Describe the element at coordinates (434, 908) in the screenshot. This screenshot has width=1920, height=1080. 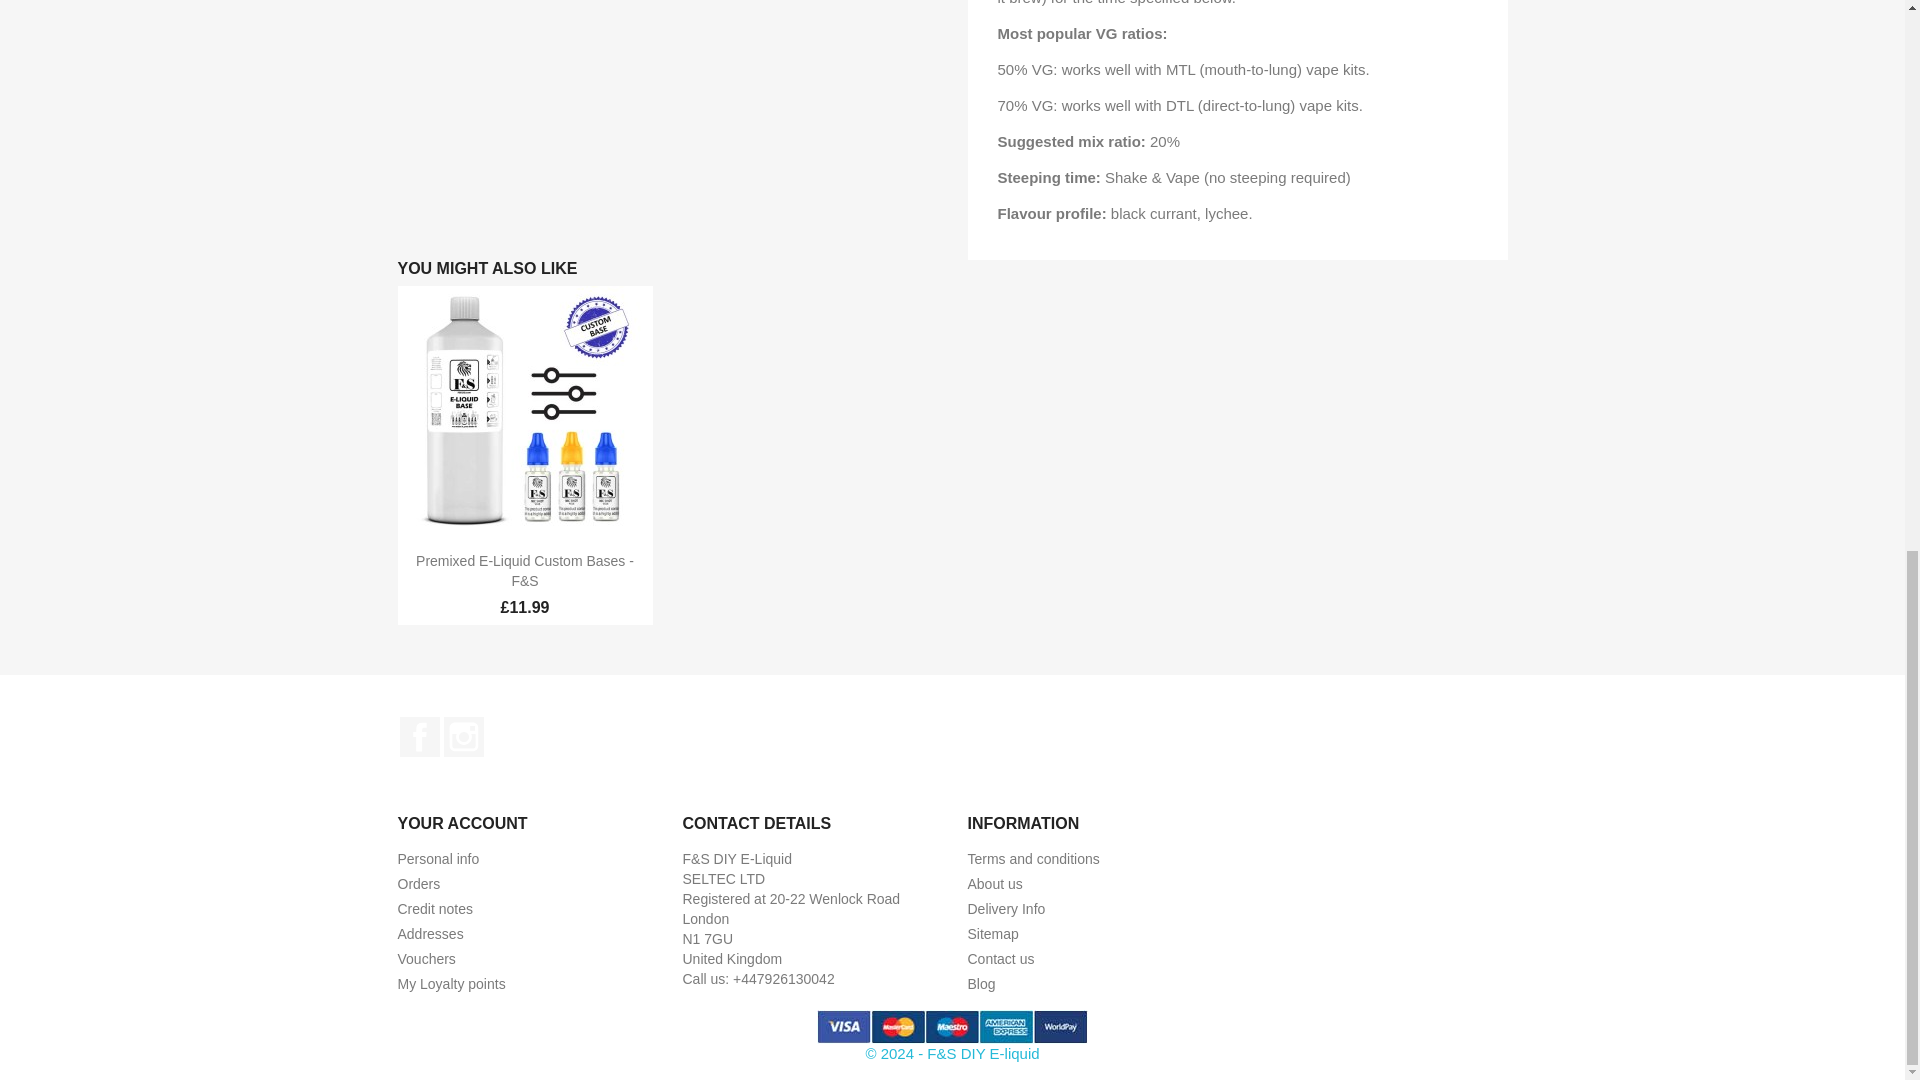
I see `Credit notes` at that location.